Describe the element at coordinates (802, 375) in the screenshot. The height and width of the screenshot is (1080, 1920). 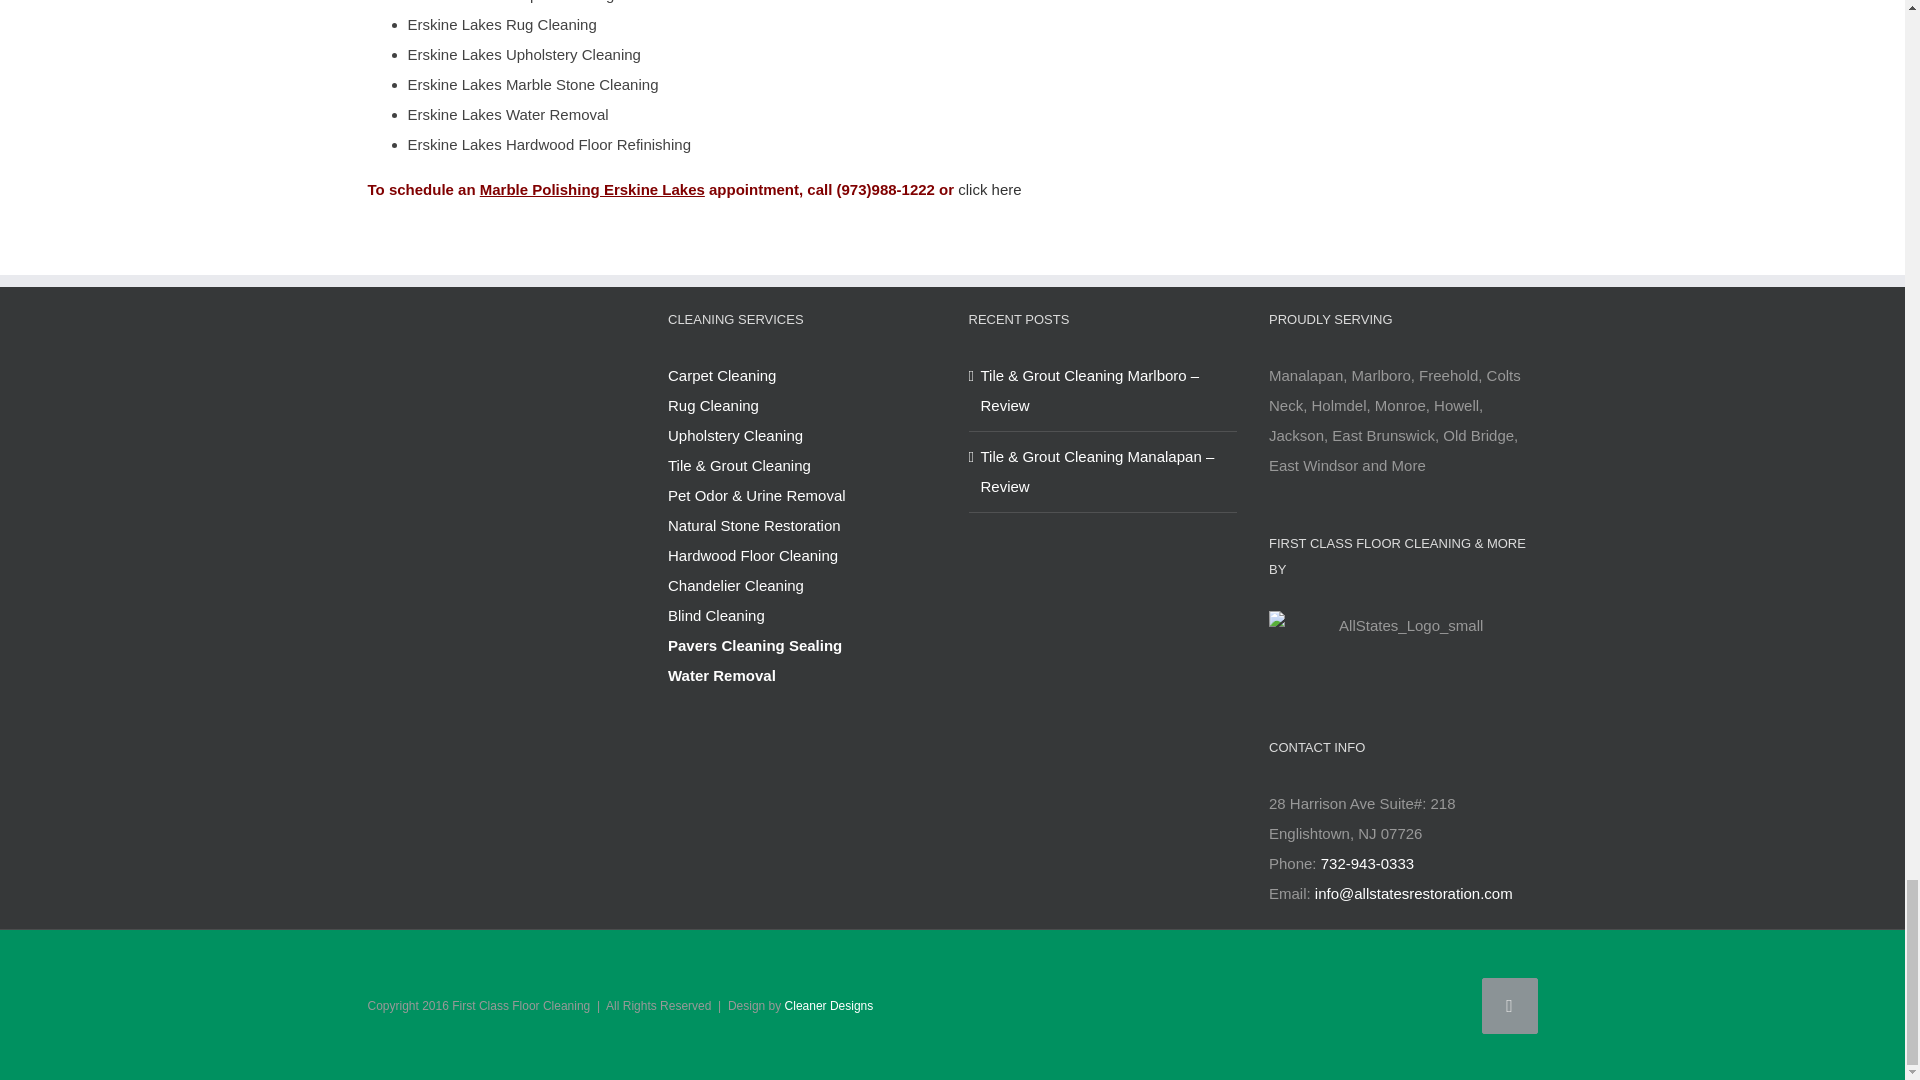
I see `Carpet Cleaning` at that location.